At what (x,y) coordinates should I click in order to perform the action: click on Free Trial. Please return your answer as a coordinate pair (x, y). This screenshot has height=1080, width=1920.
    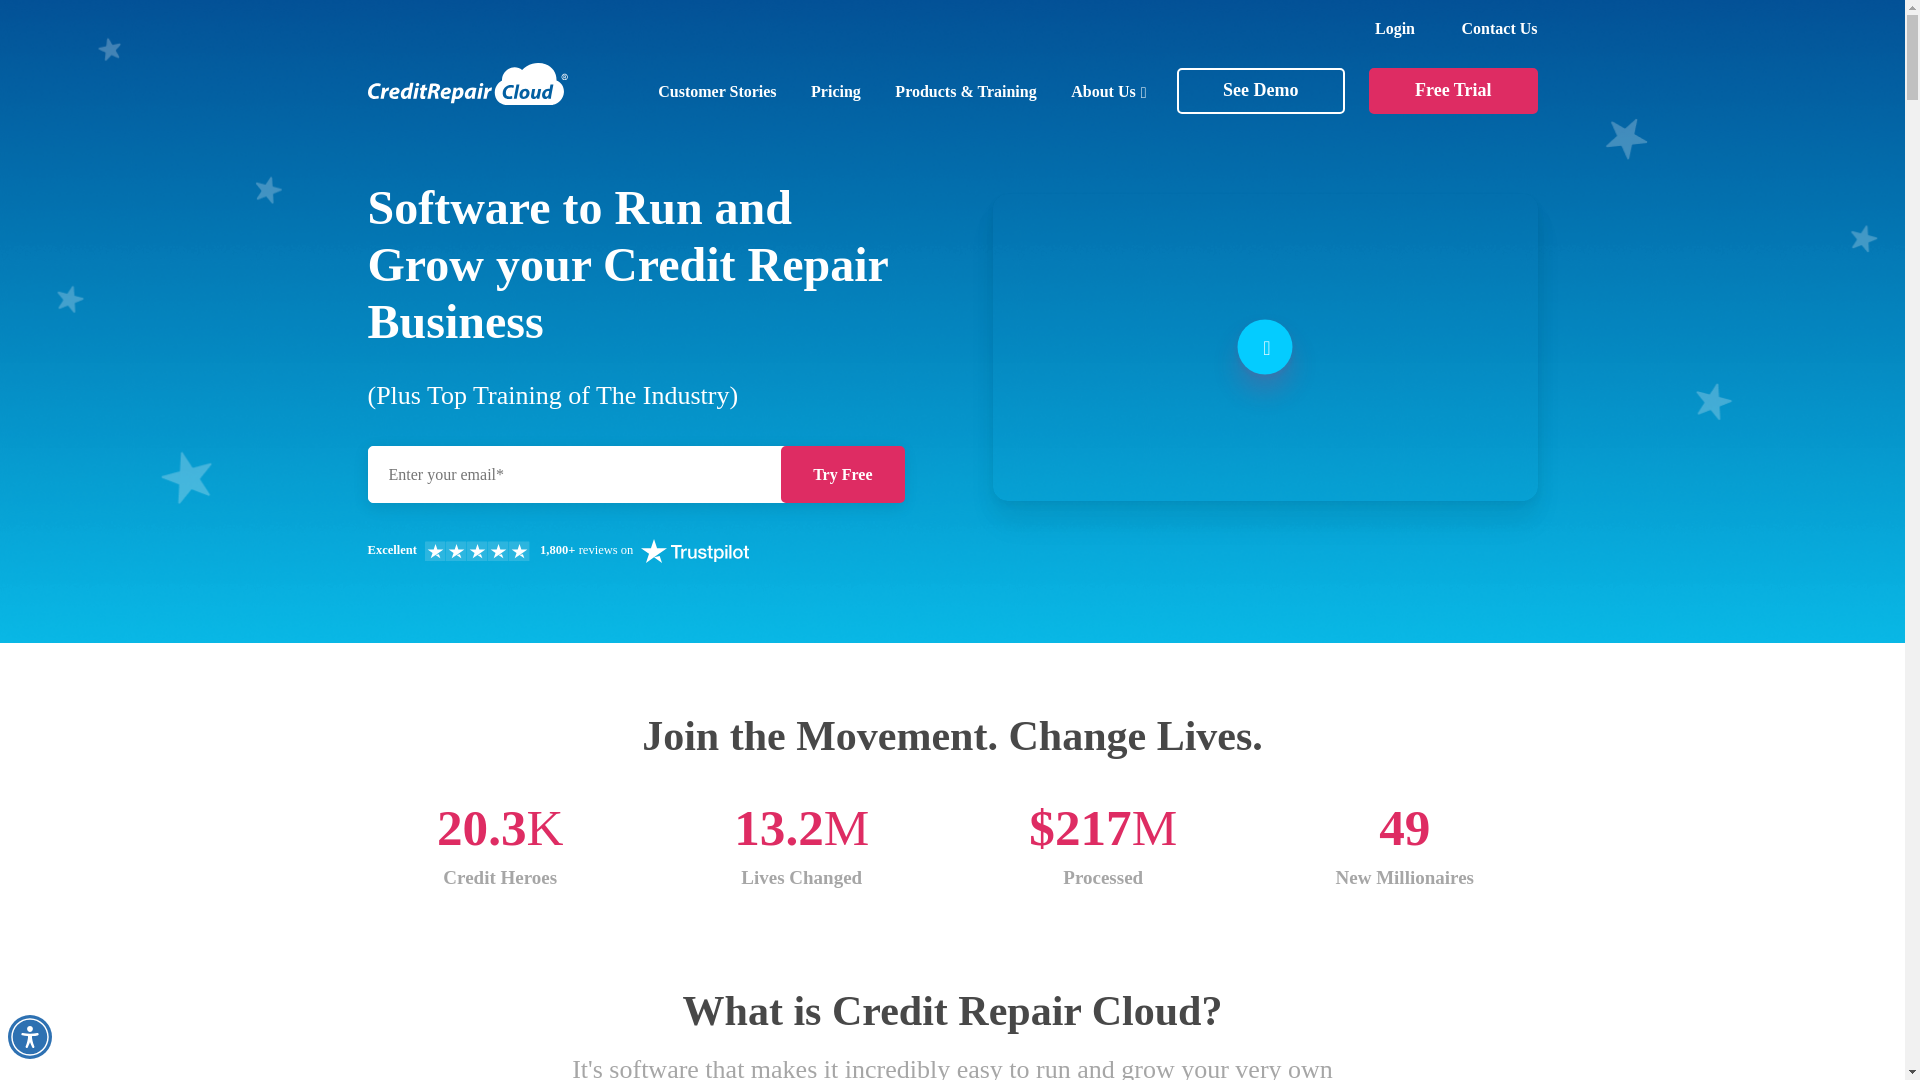
    Looking at the image, I should click on (1452, 91).